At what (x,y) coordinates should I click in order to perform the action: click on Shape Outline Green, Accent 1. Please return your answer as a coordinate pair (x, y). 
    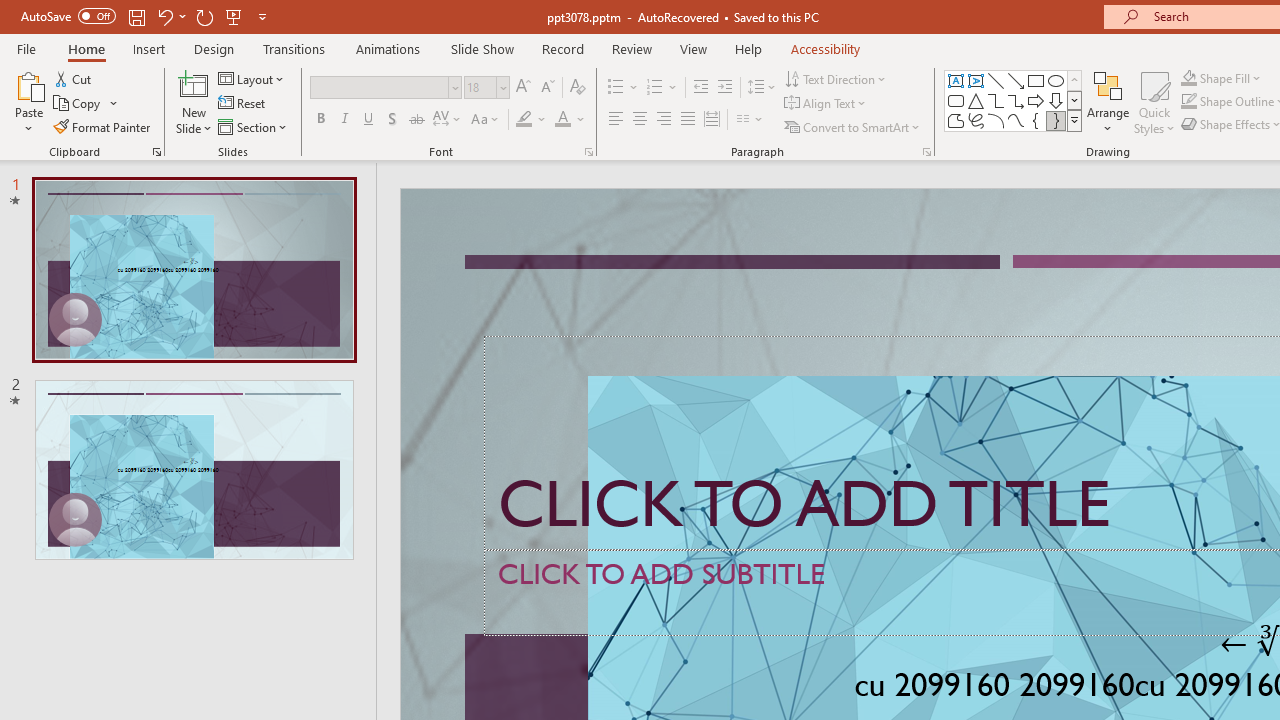
    Looking at the image, I should click on (1188, 102).